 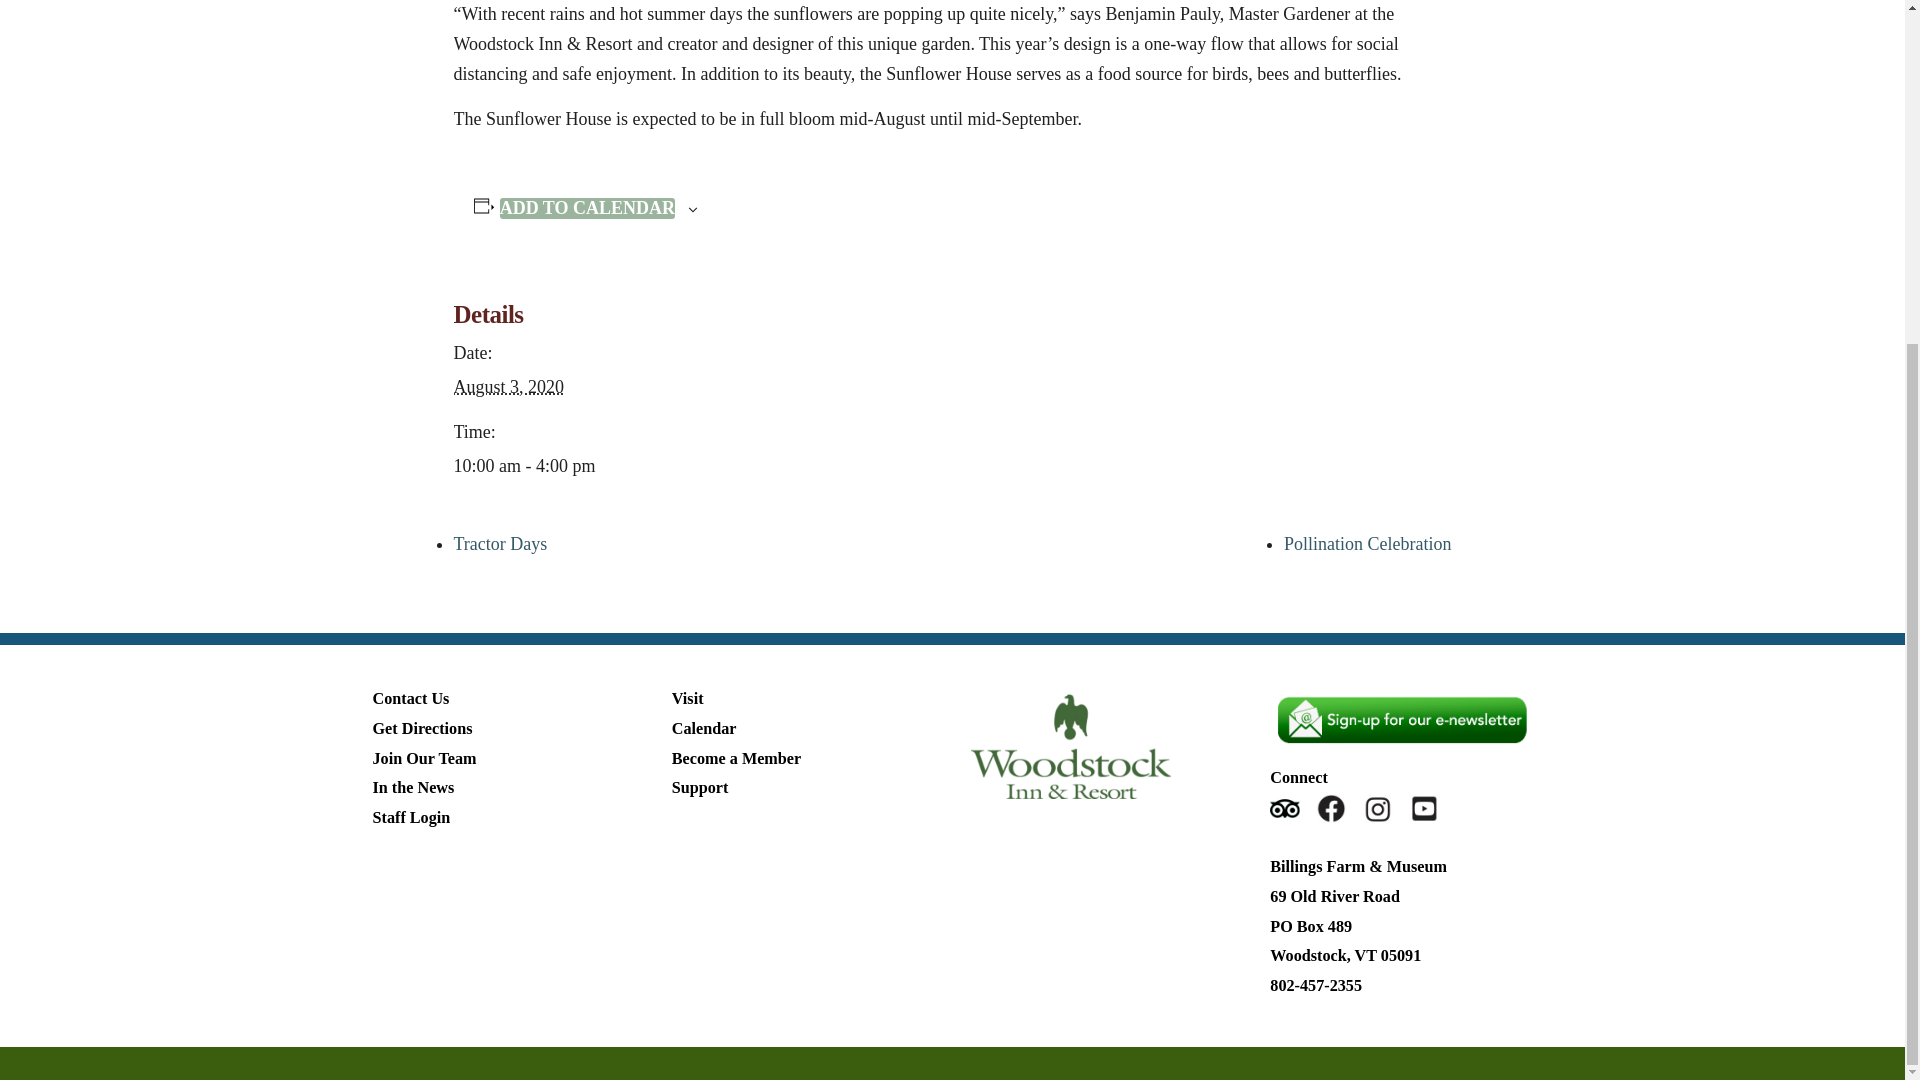 What do you see at coordinates (508, 386) in the screenshot?
I see `2020-08-03` at bounding box center [508, 386].